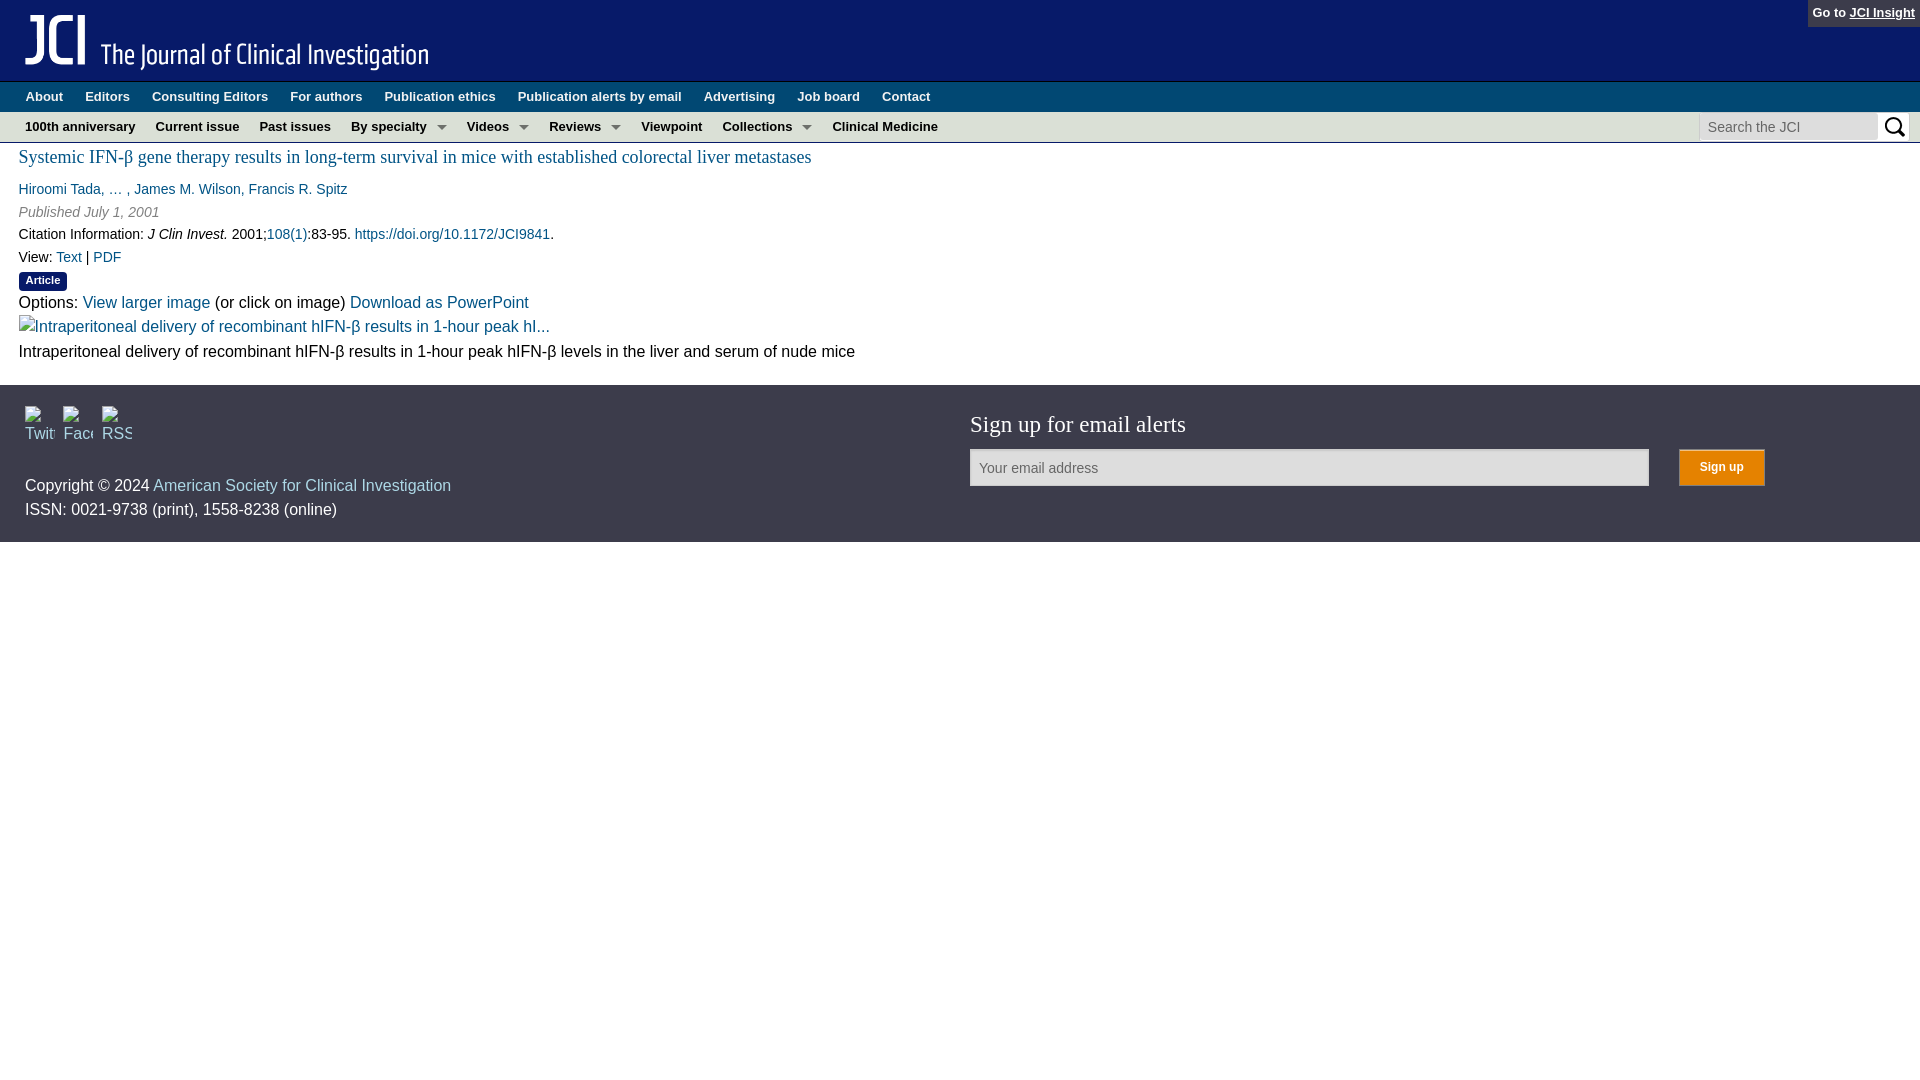 Image resolution: width=1920 pixels, height=1080 pixels. Describe the element at coordinates (828, 97) in the screenshot. I see `Job board` at that location.